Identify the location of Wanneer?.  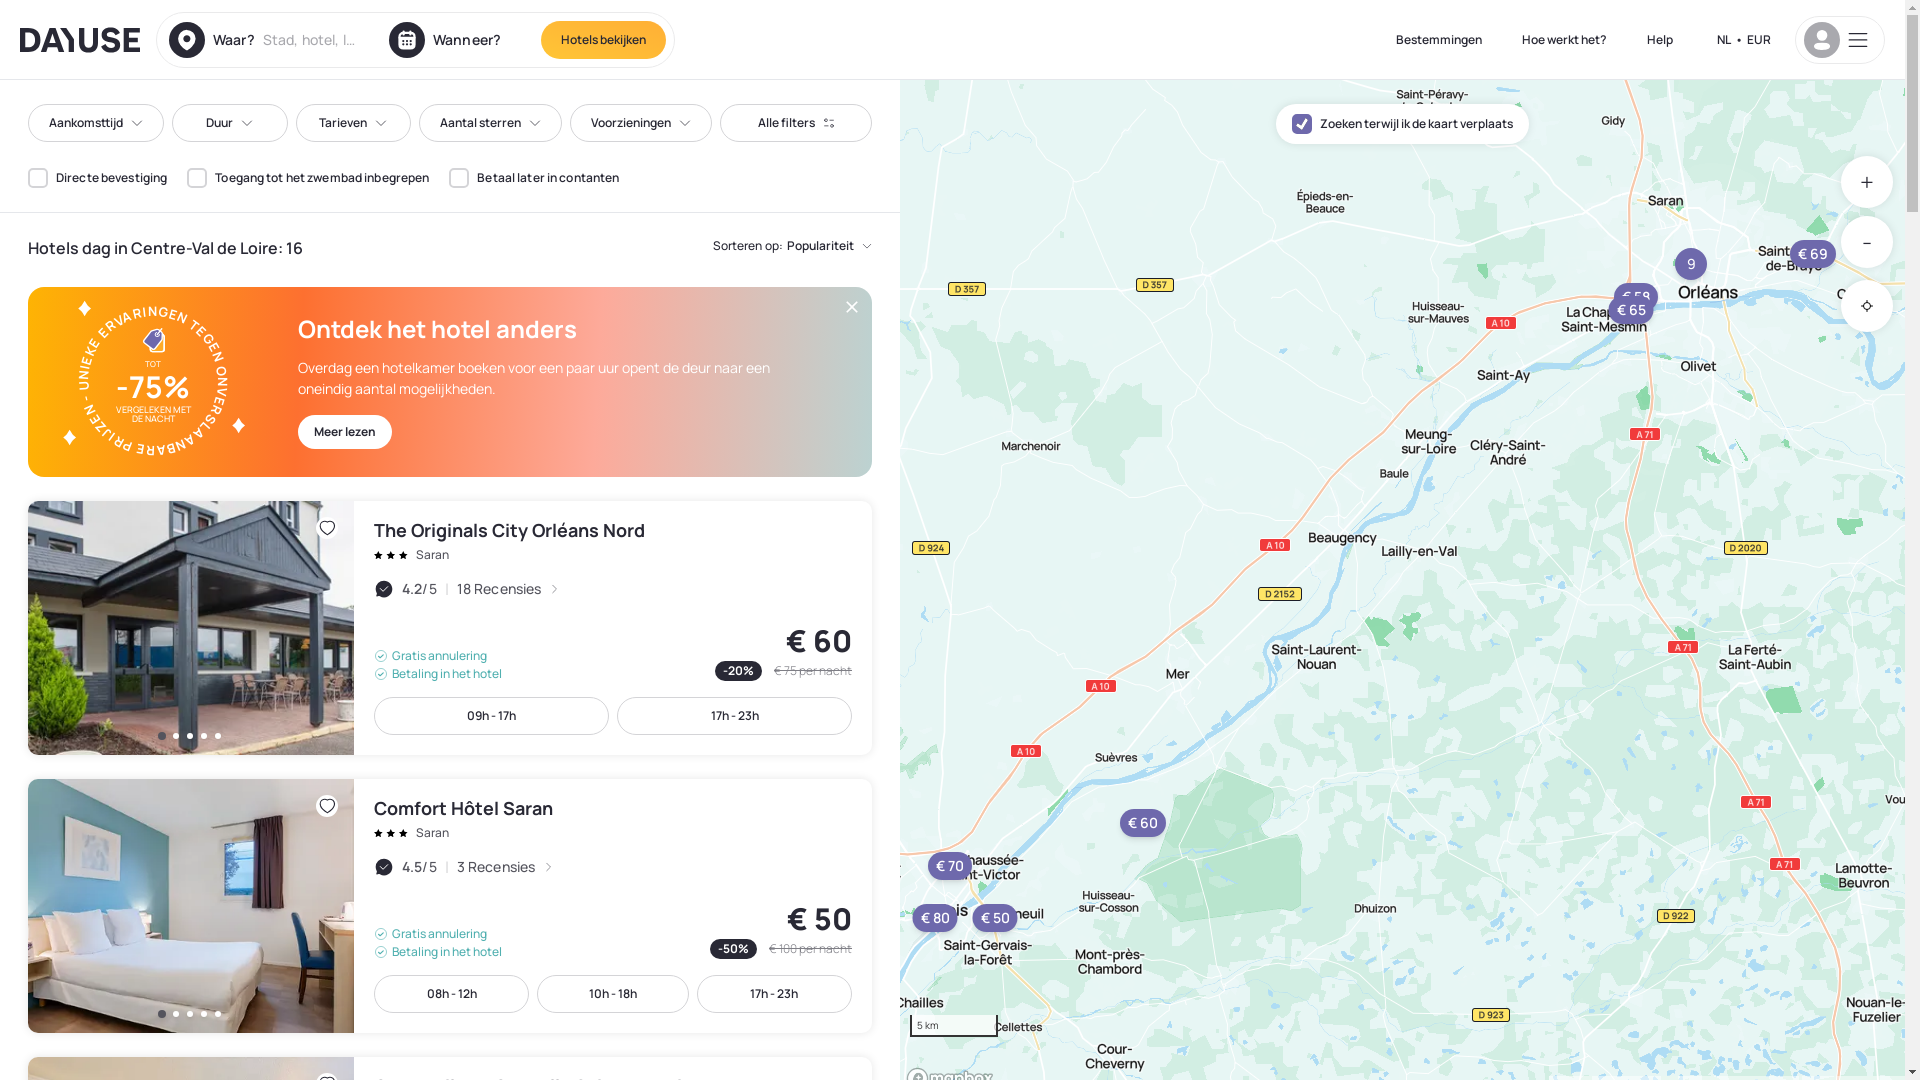
(459, 39).